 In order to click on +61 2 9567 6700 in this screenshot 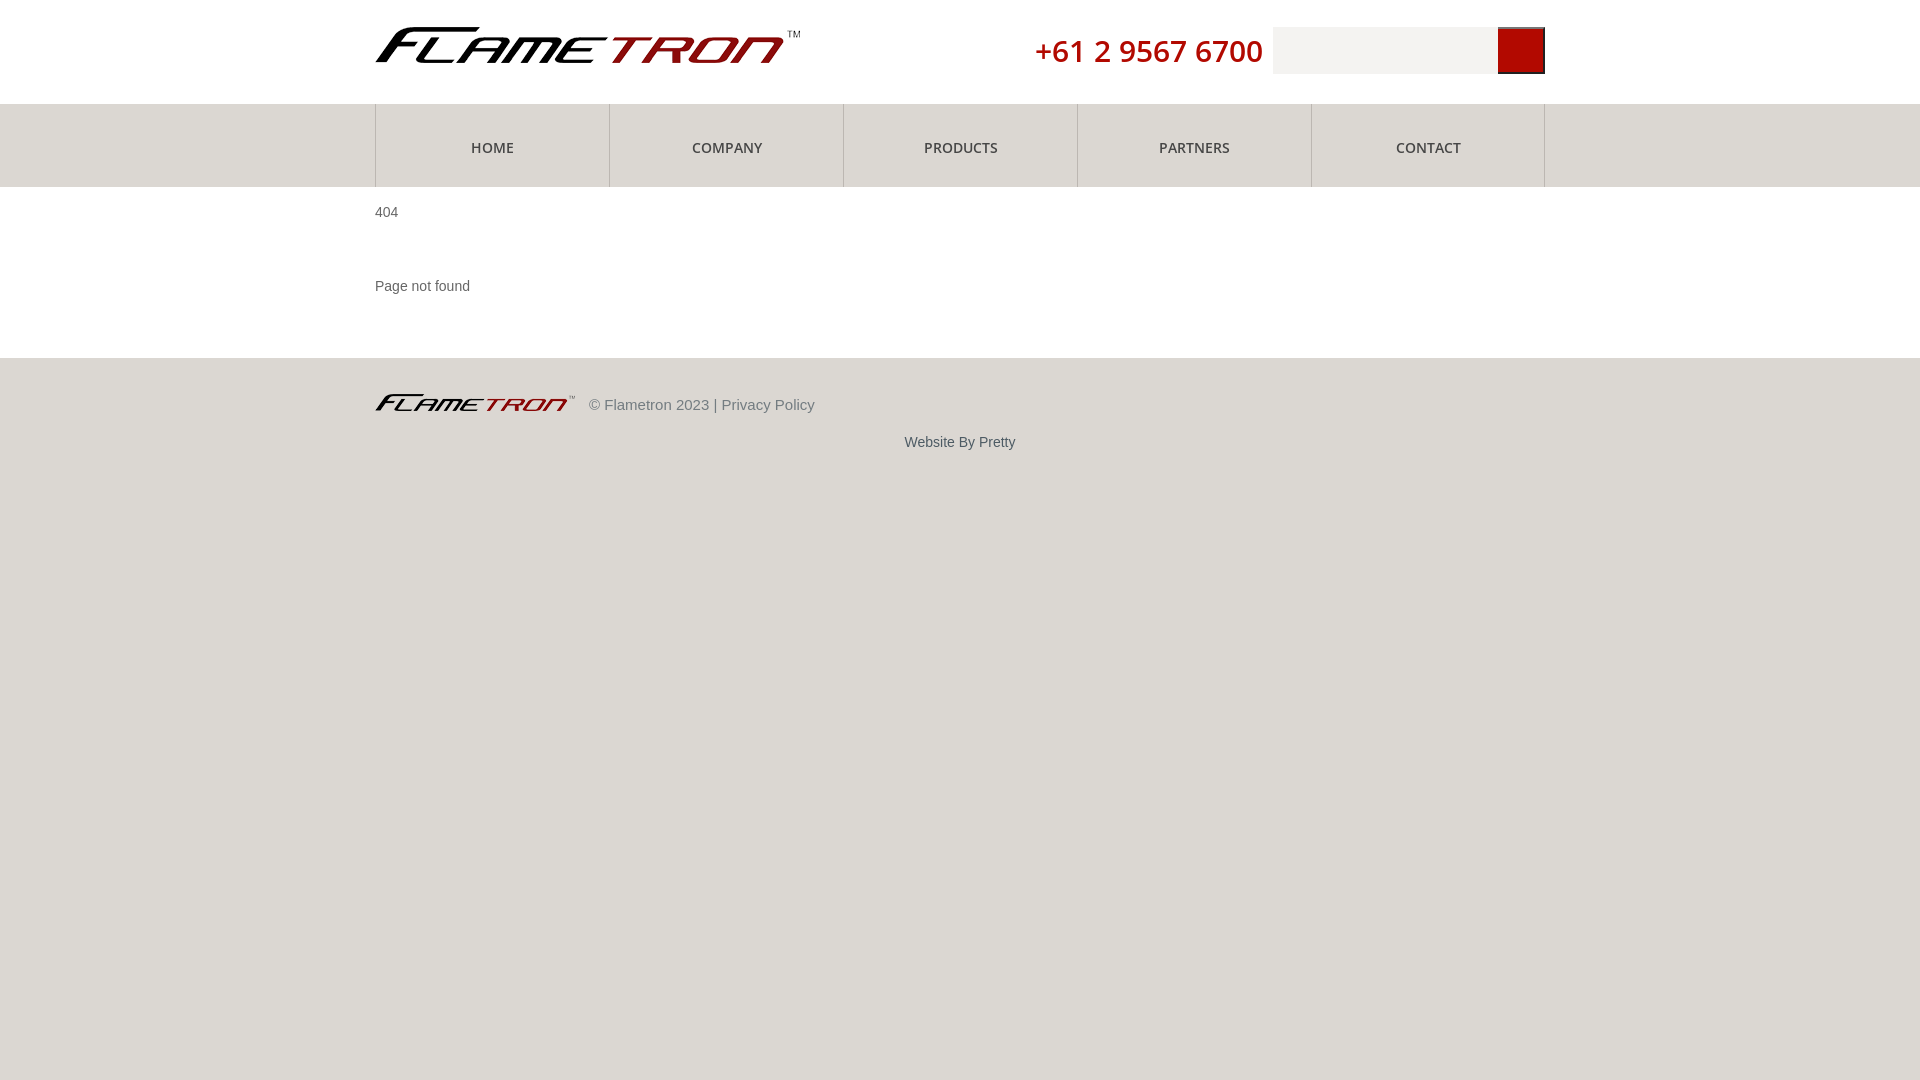, I will do `click(1149, 50)`.